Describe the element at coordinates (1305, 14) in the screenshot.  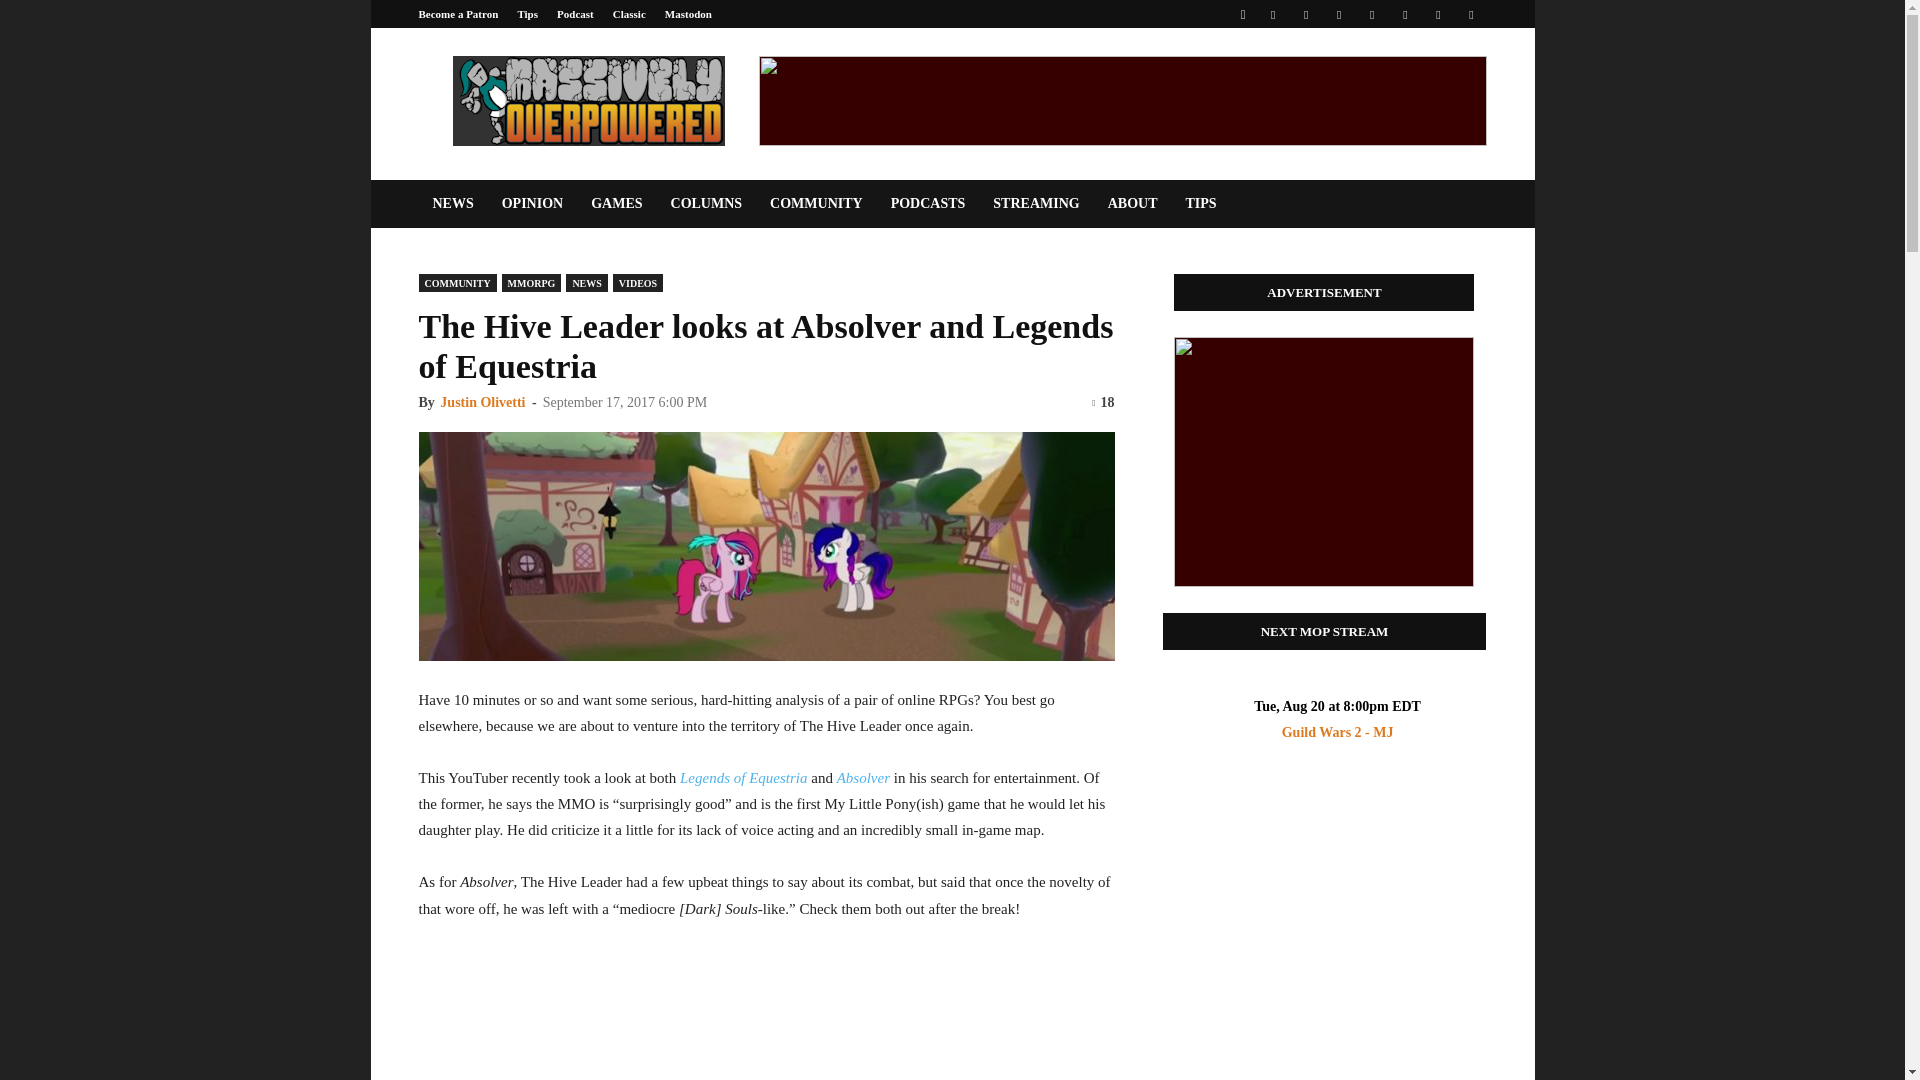
I see `Patreon` at that location.